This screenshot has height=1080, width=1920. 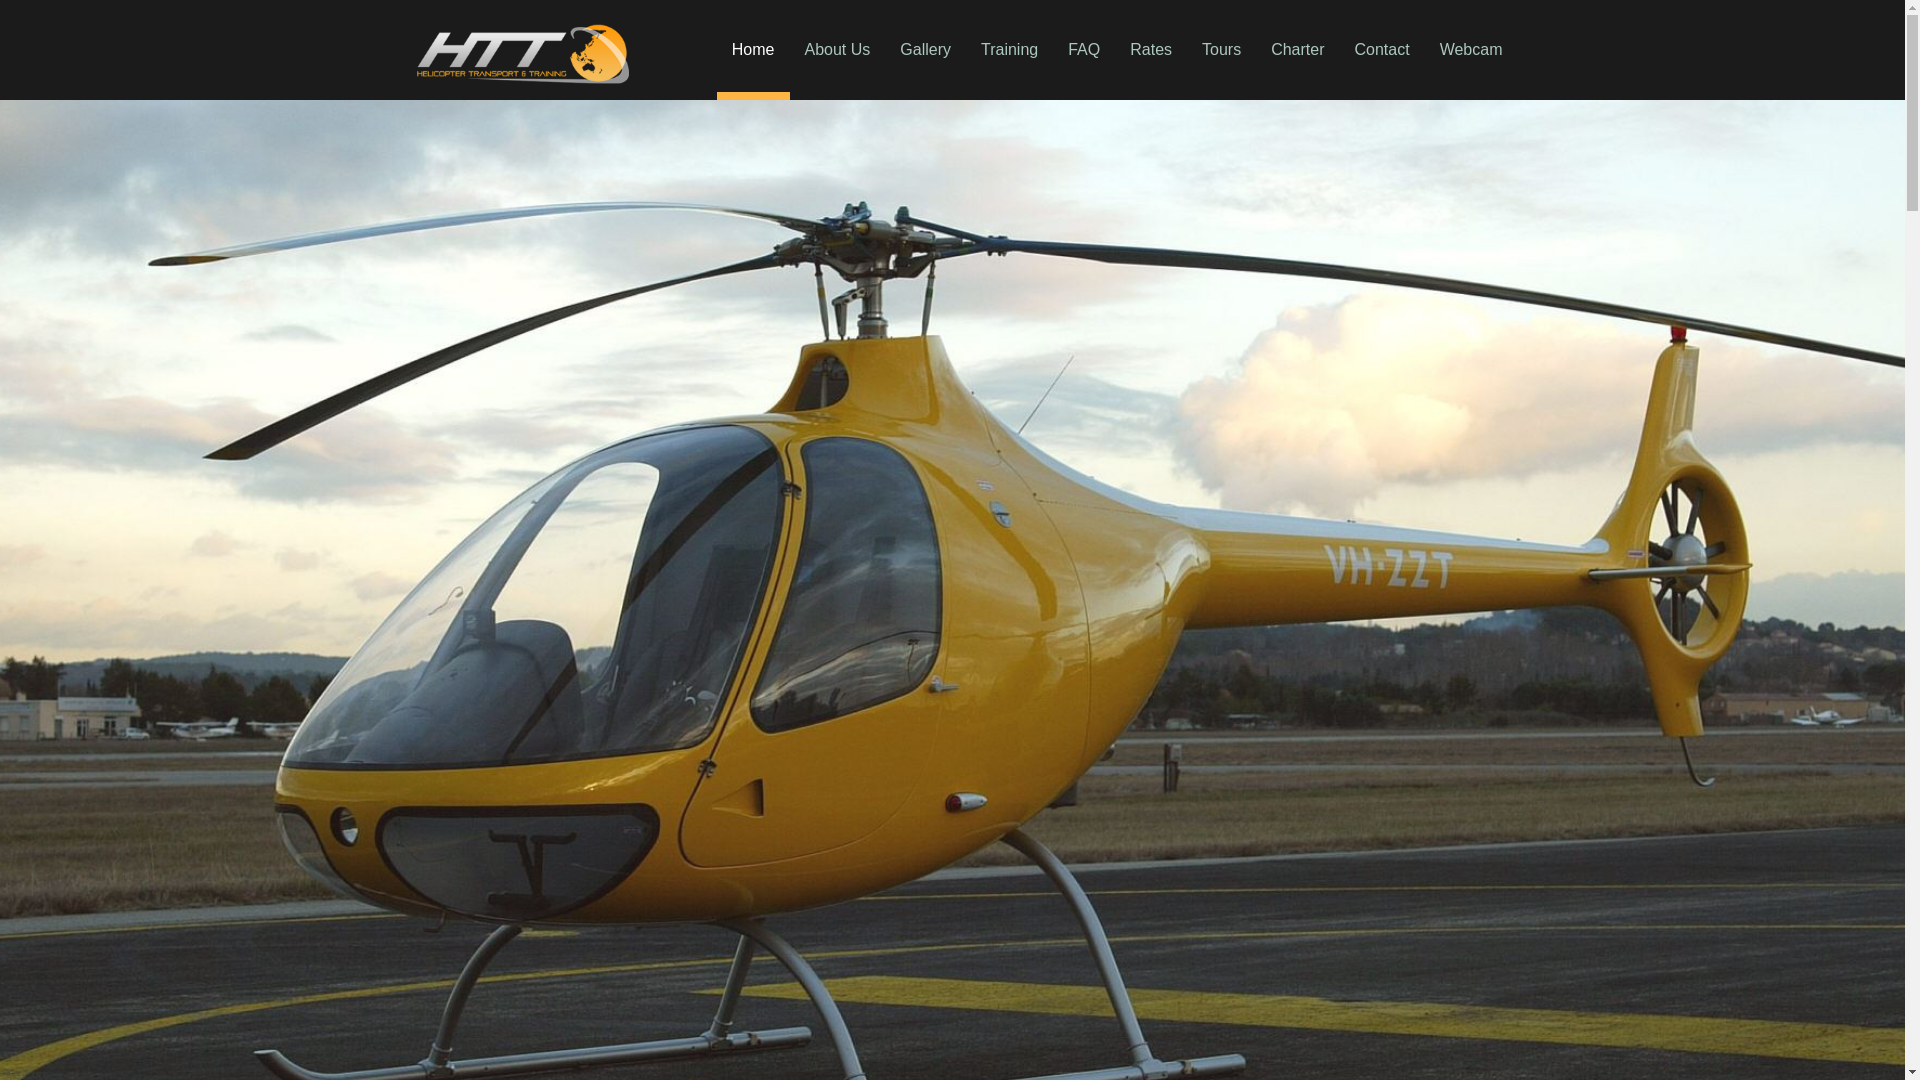 What do you see at coordinates (1298, 50) in the screenshot?
I see `Charter` at bounding box center [1298, 50].